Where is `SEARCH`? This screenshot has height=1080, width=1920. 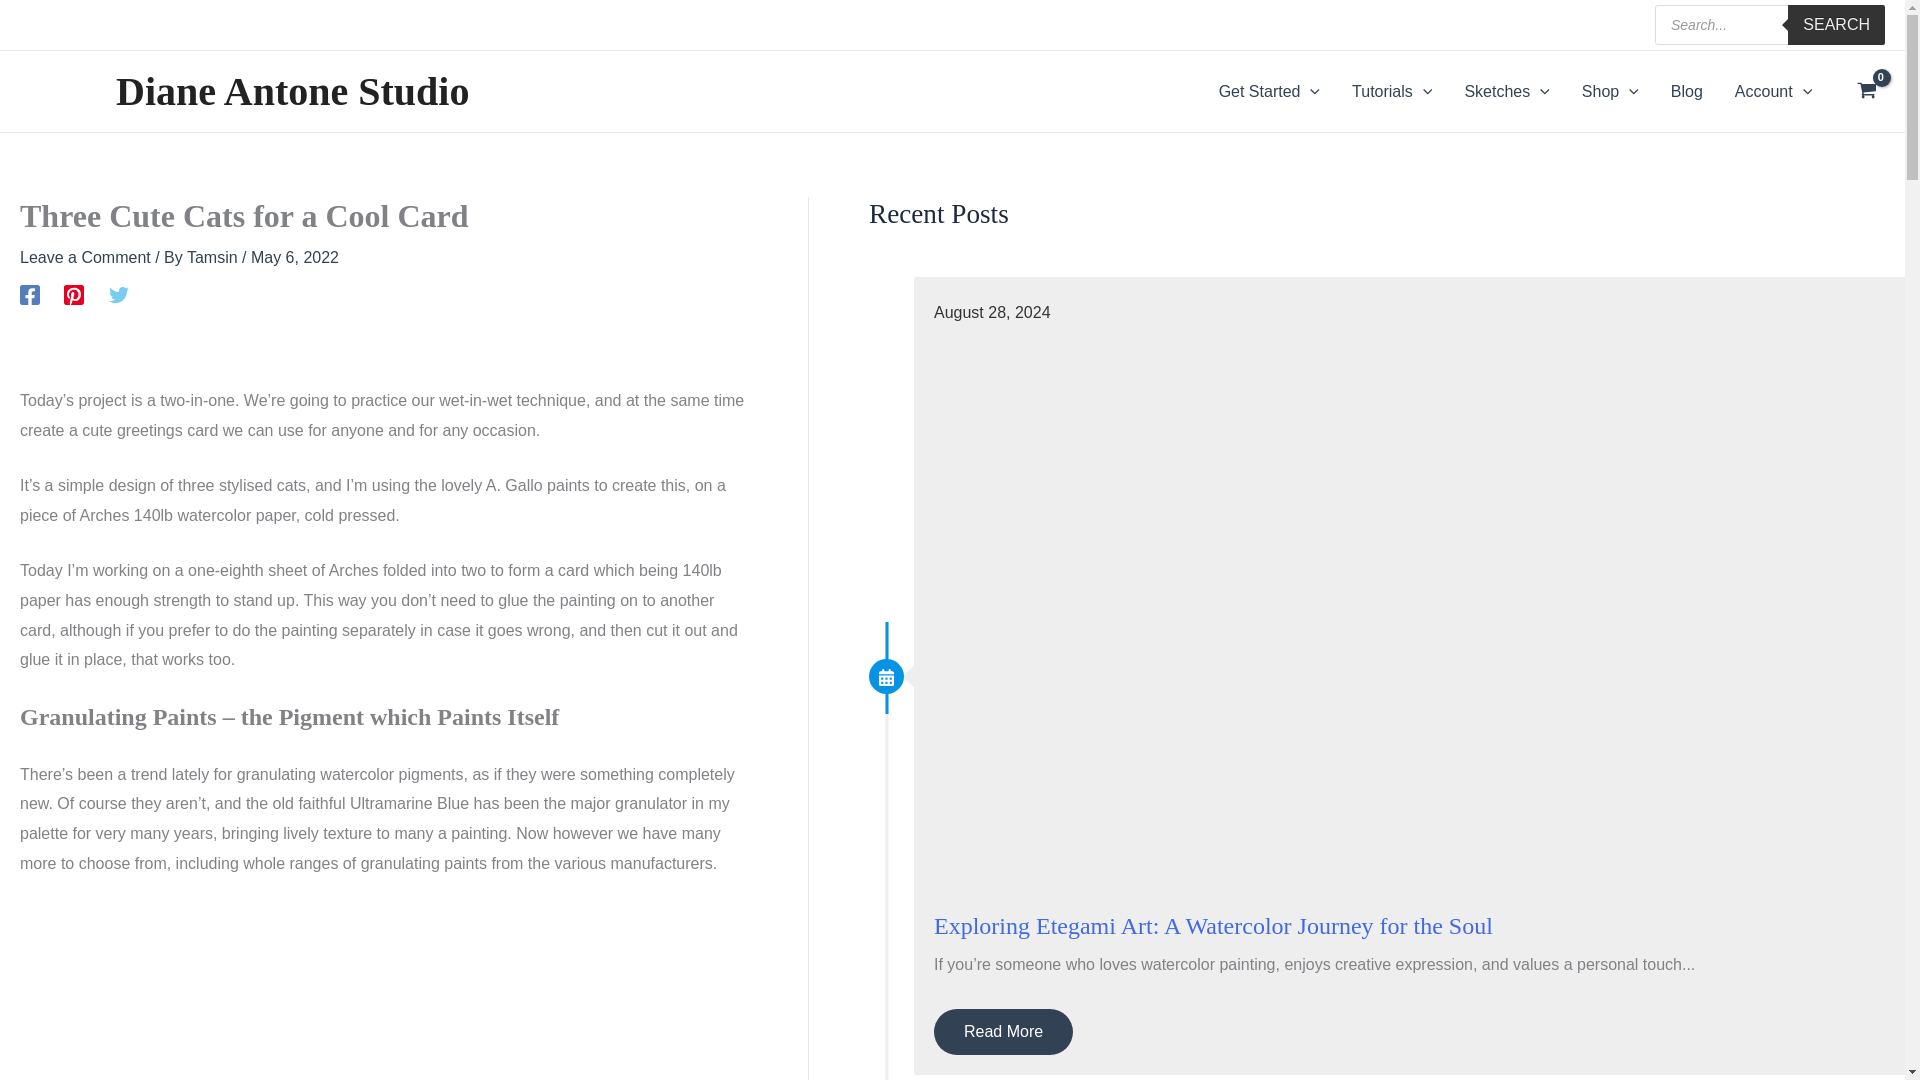
SEARCH is located at coordinates (1836, 25).